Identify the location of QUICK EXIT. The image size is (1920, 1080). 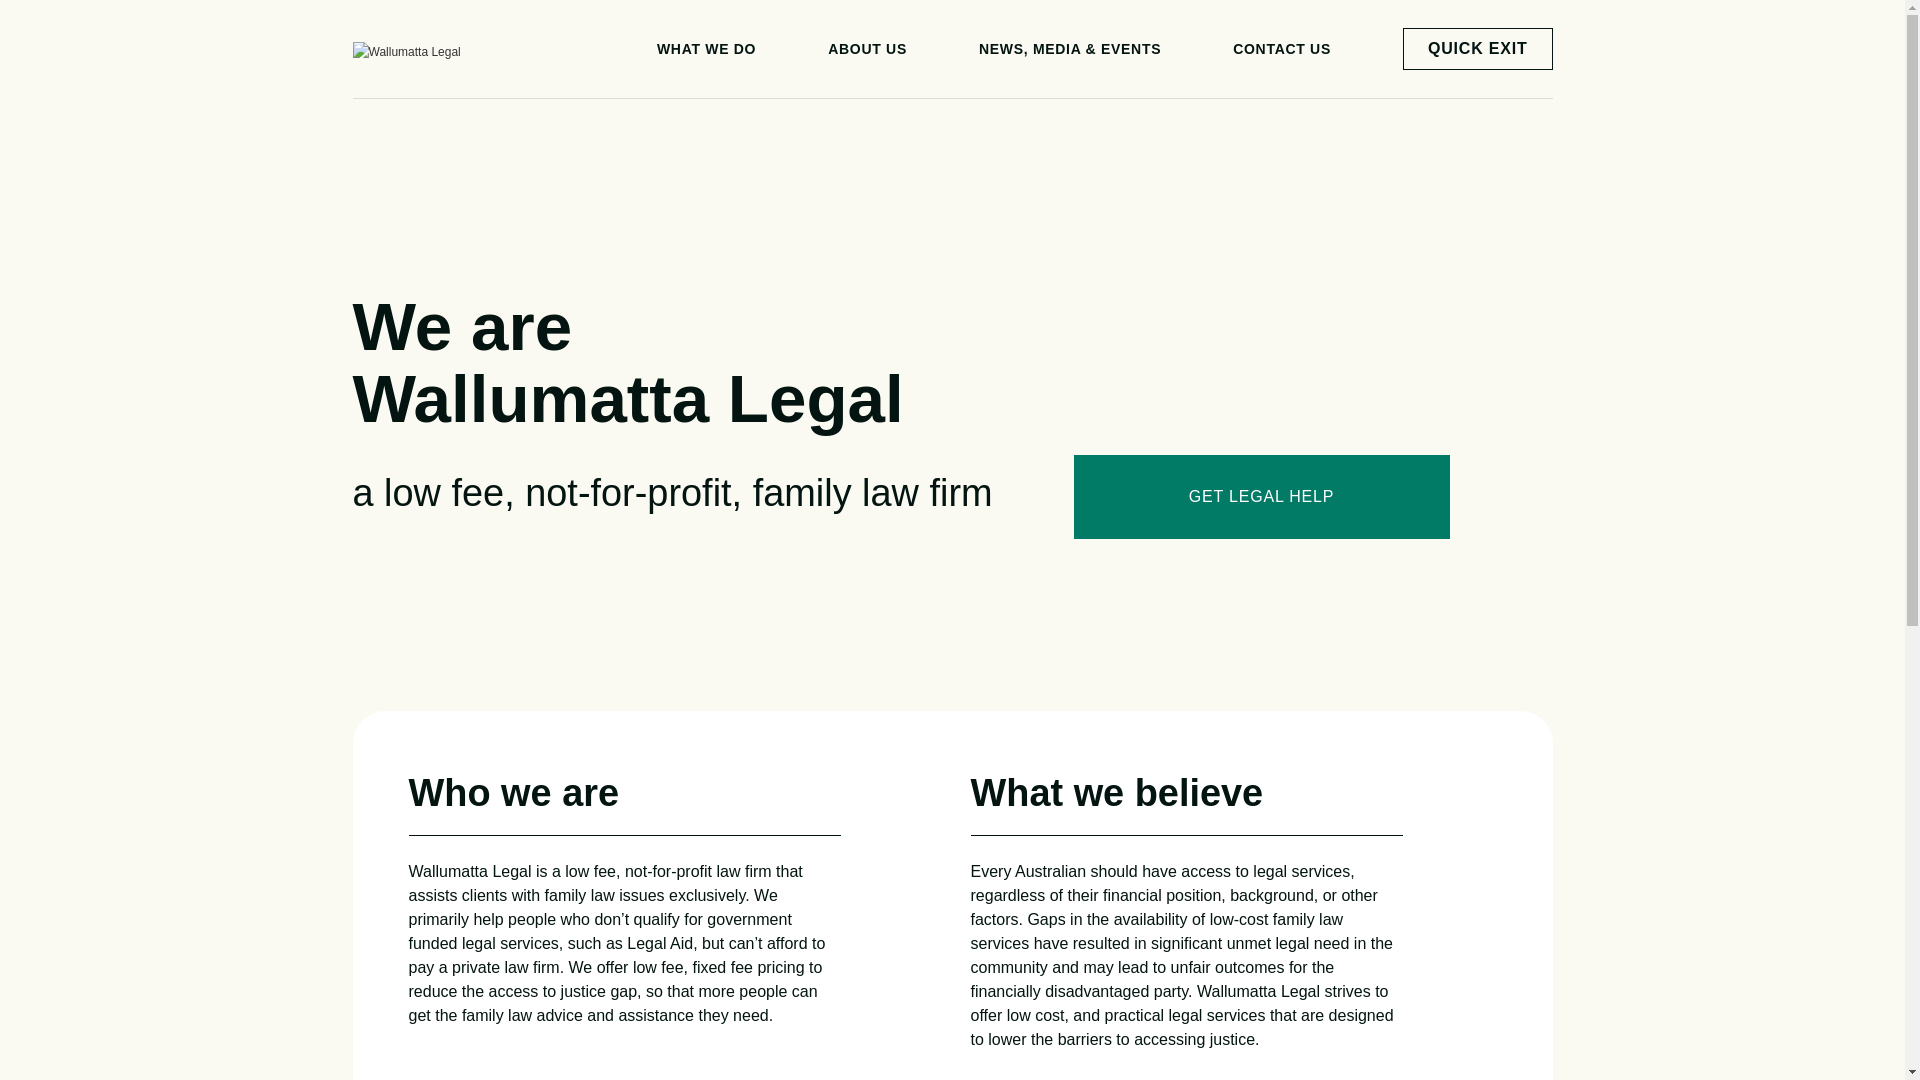
(1478, 49).